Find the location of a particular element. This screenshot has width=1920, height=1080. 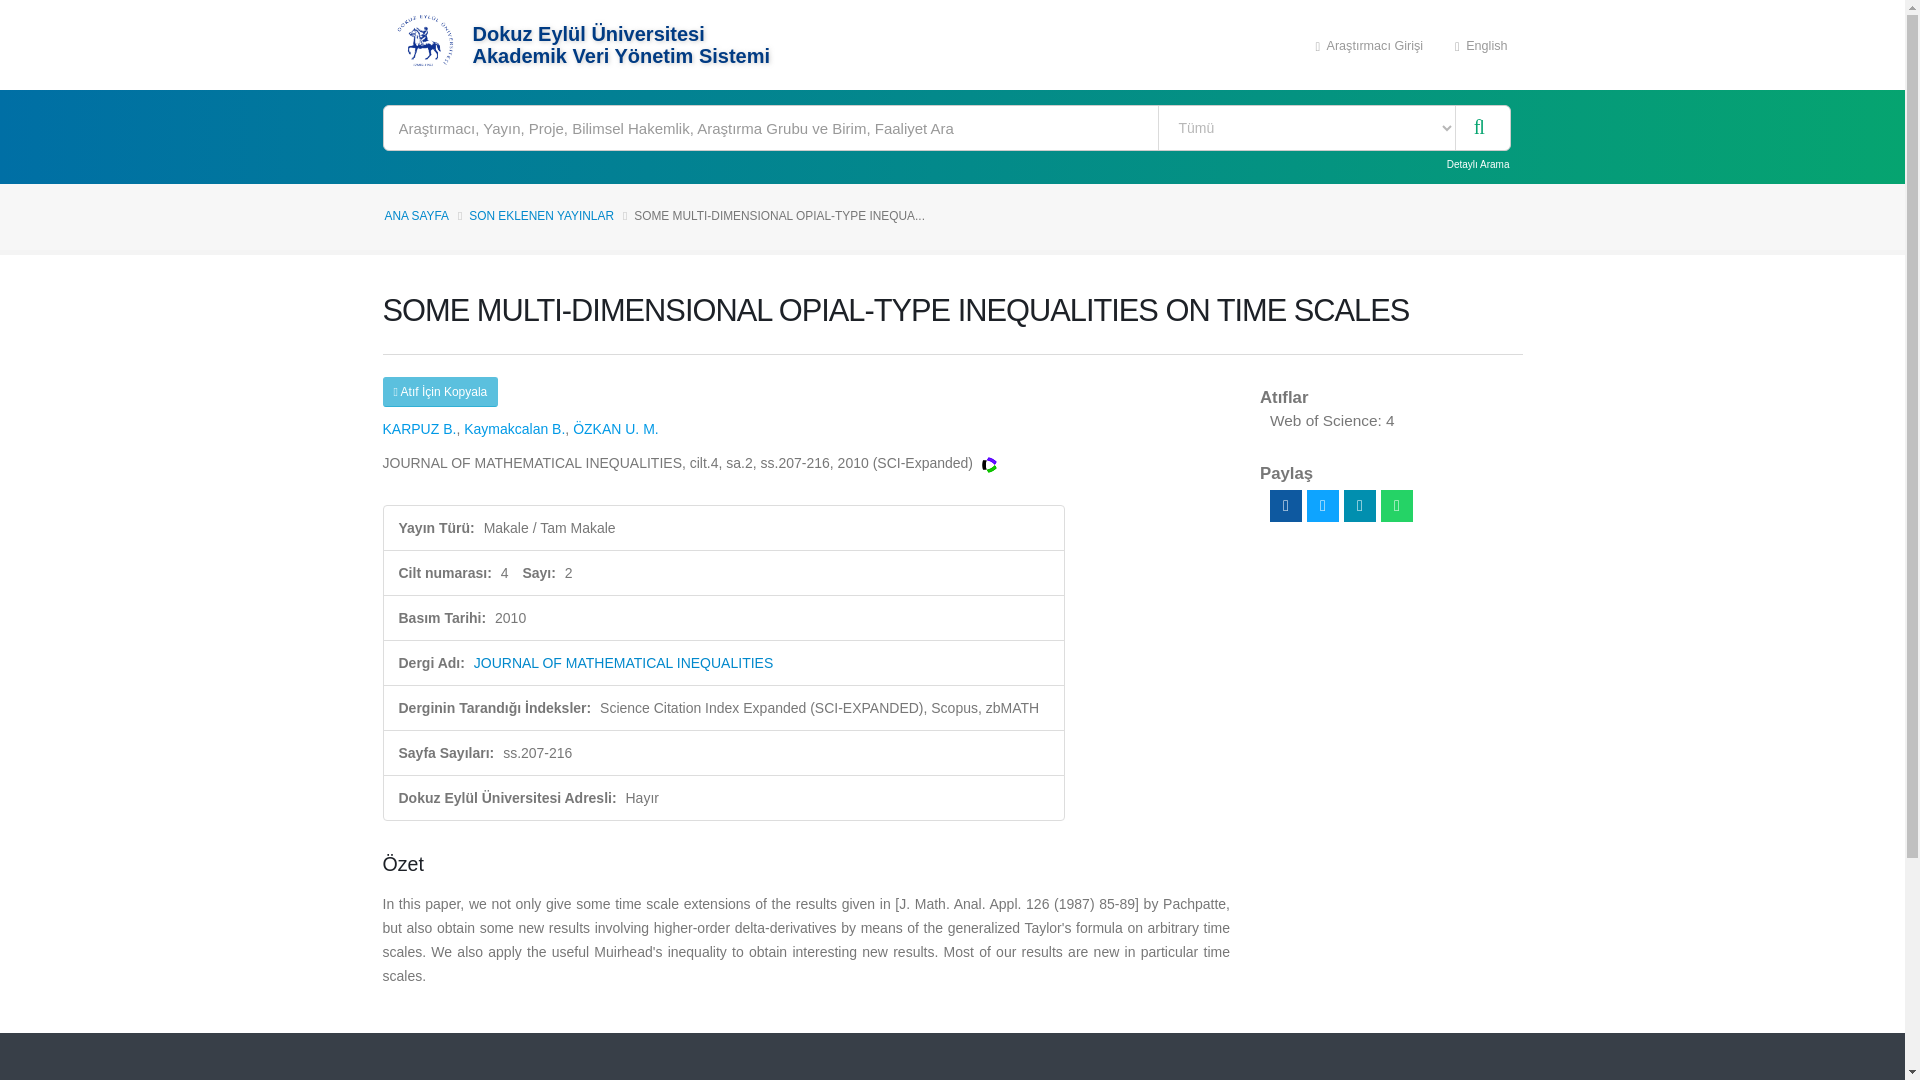

ANA SAYFA is located at coordinates (416, 216).